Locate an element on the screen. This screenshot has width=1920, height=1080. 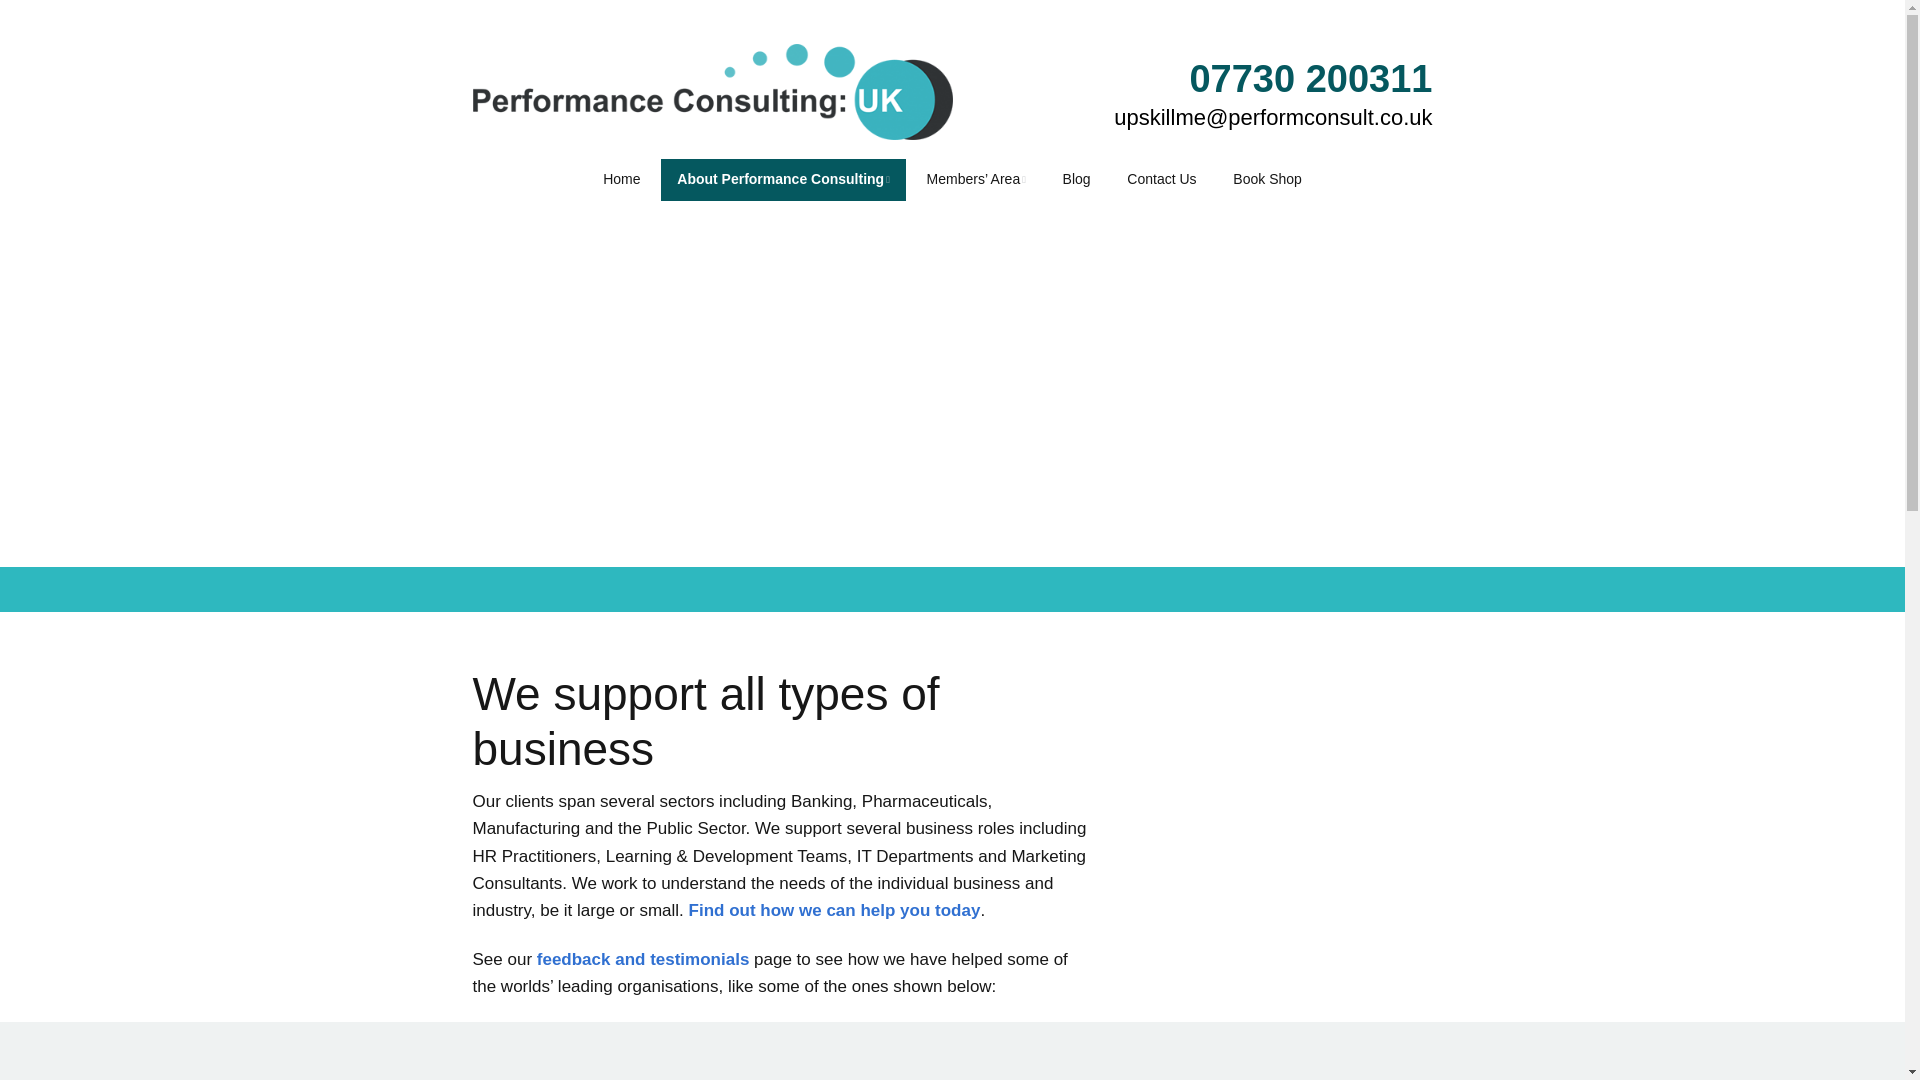
Find out how we can help you today is located at coordinates (835, 910).